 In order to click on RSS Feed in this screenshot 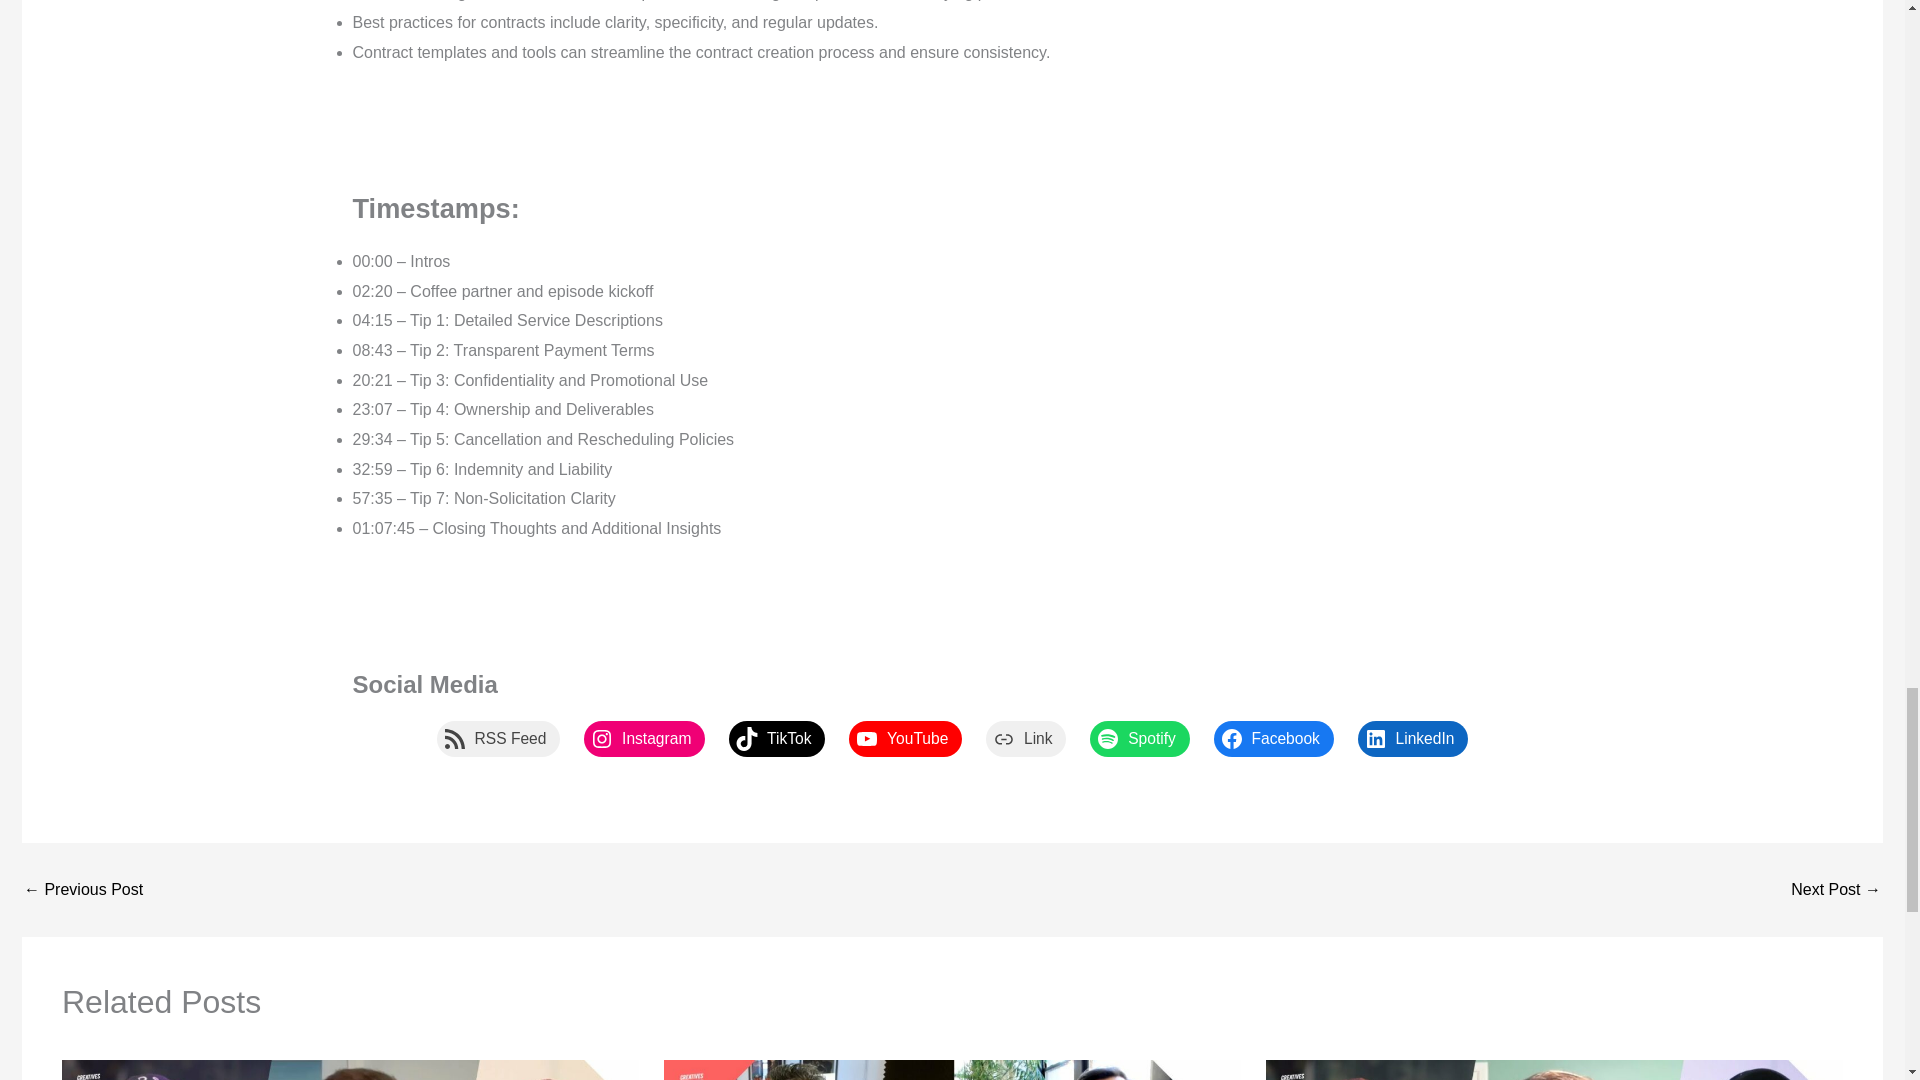, I will do `click(498, 739)`.